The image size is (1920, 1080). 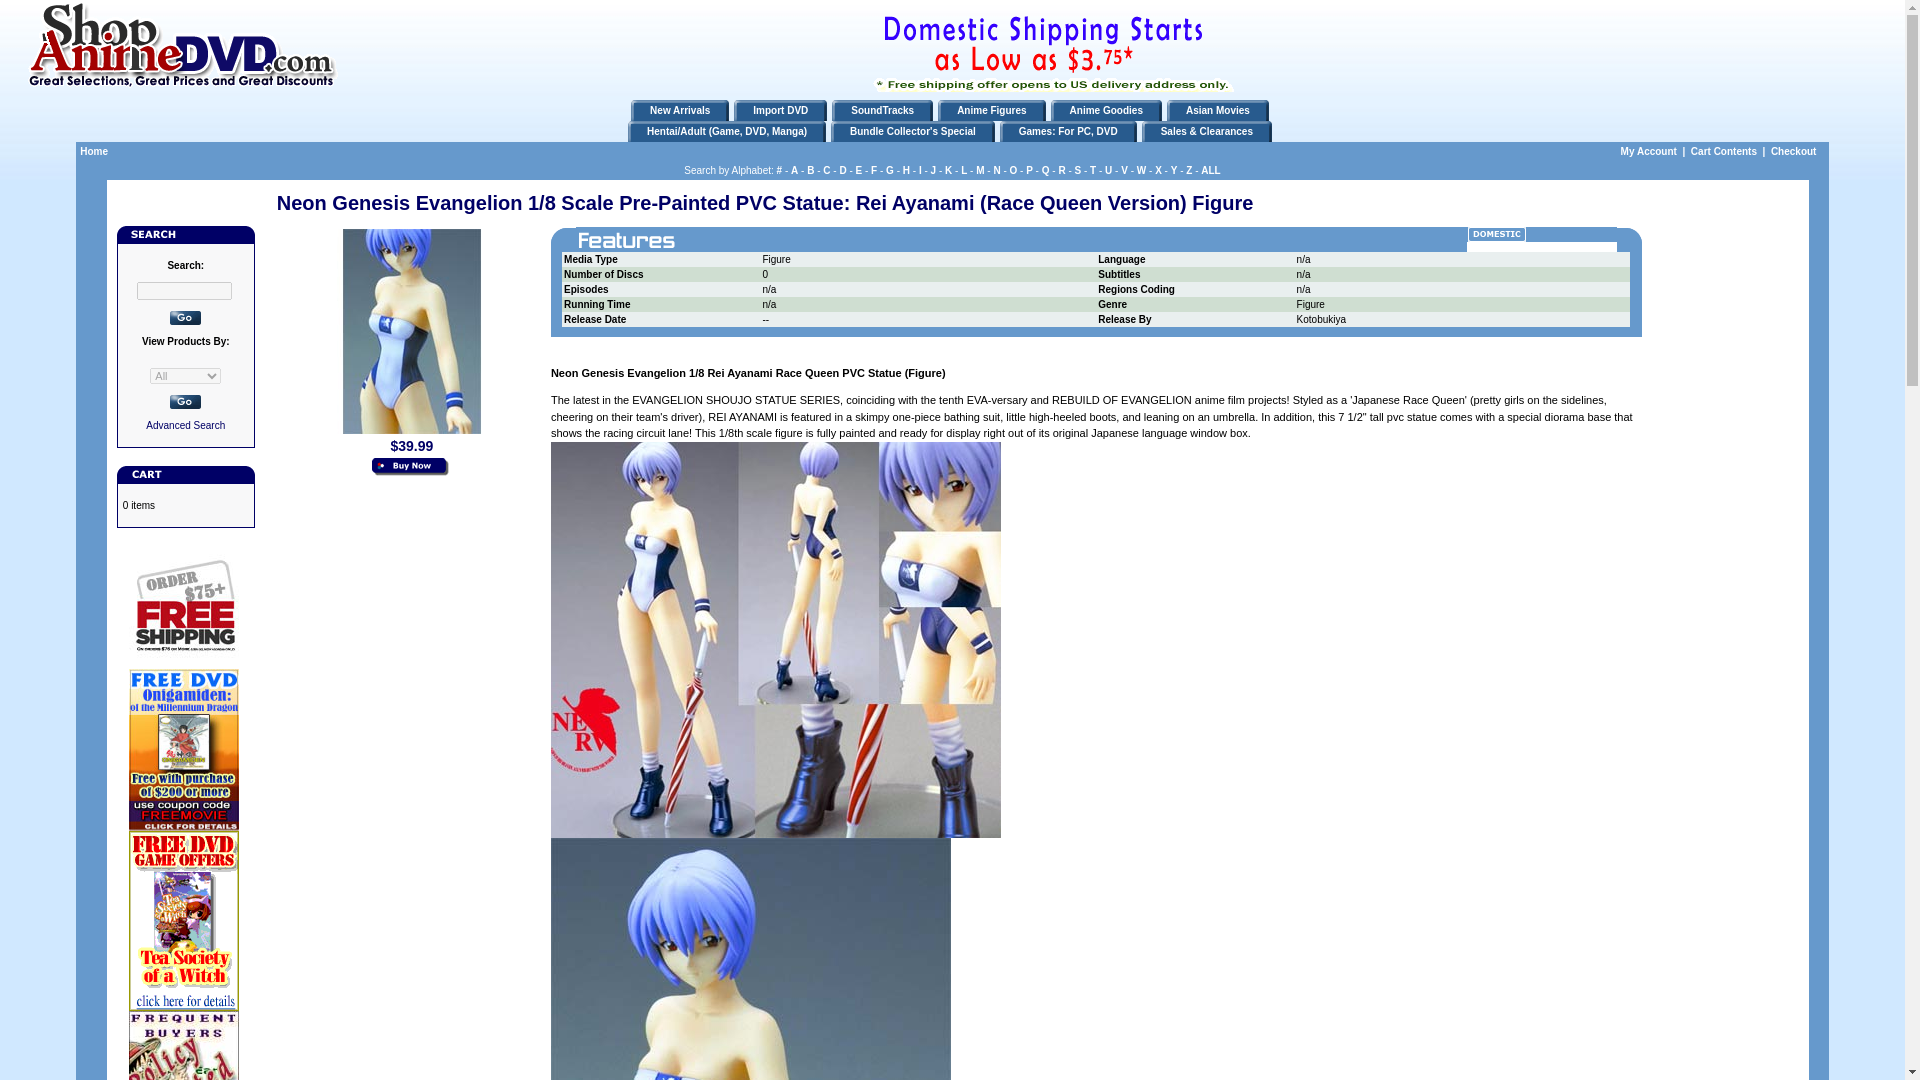 What do you see at coordinates (1724, 150) in the screenshot?
I see `Cart Contents` at bounding box center [1724, 150].